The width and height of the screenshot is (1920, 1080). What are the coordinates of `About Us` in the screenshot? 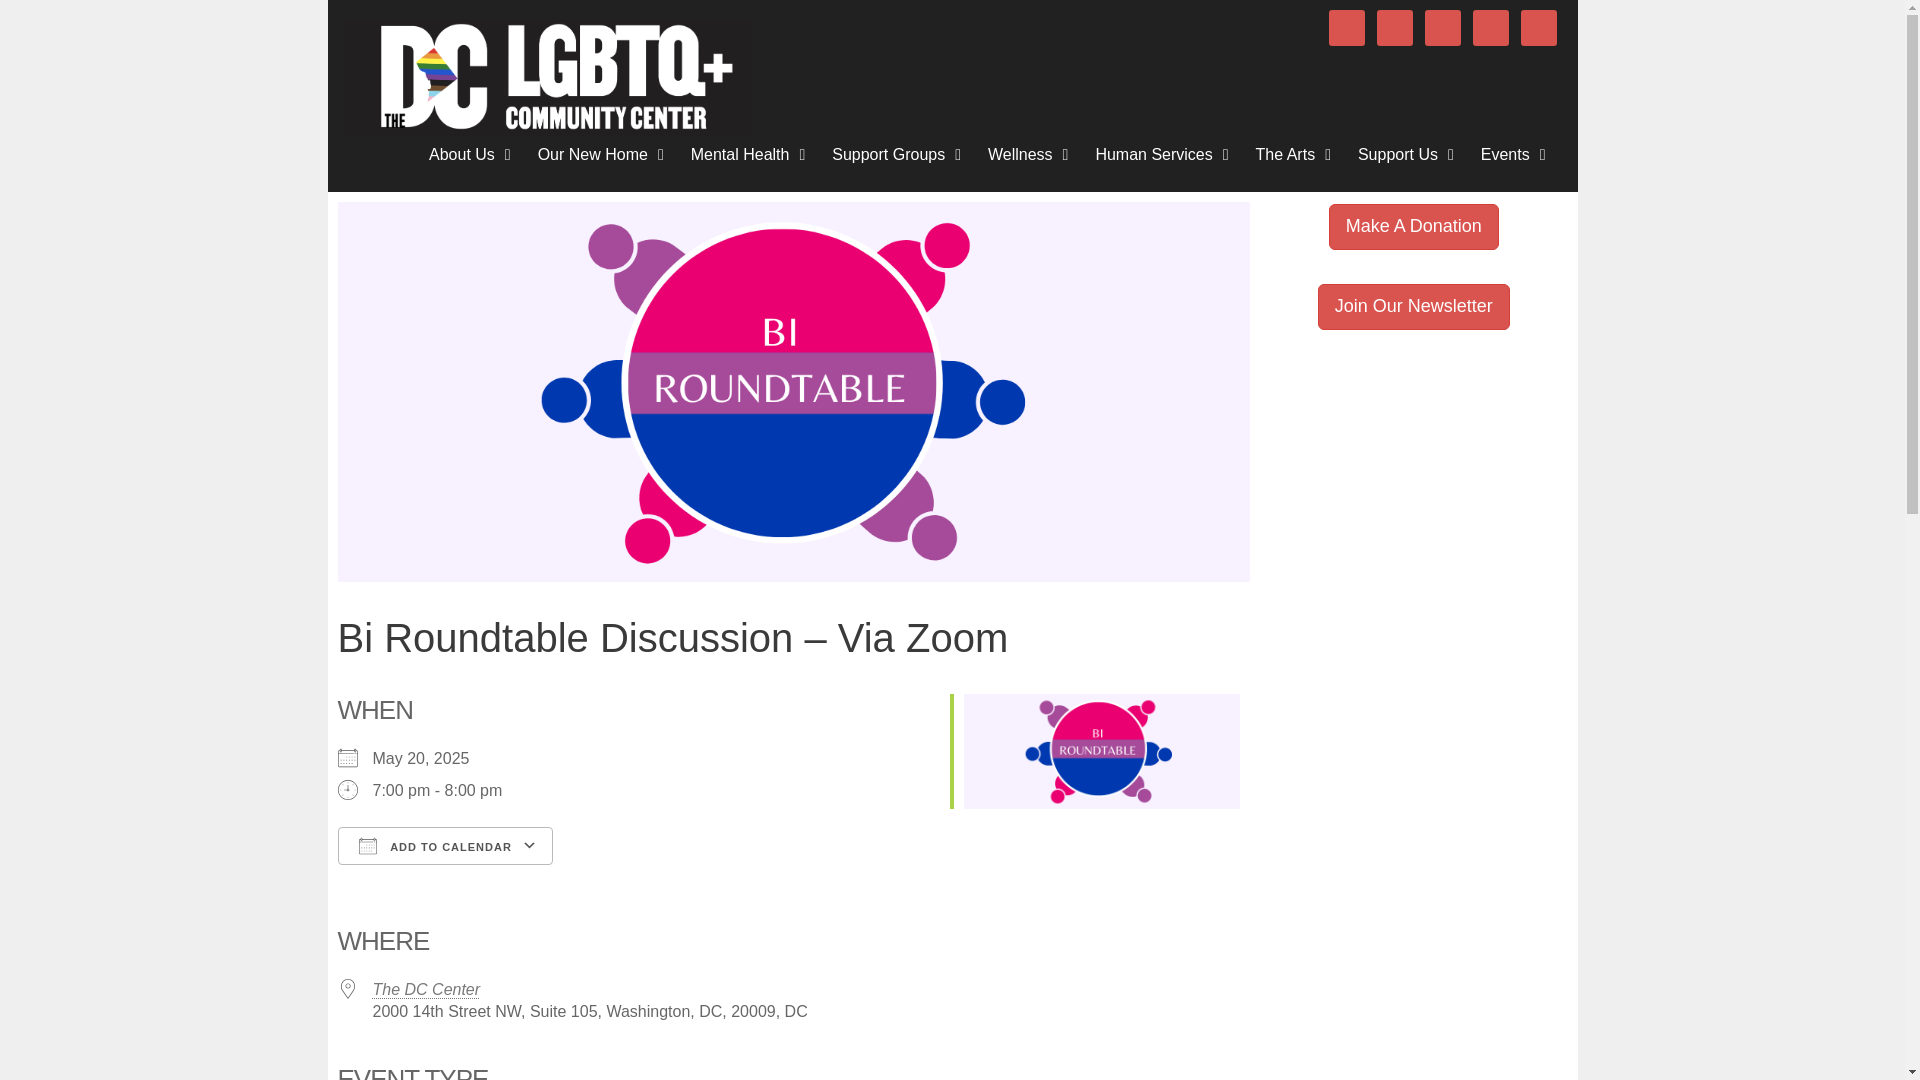 It's located at (473, 154).